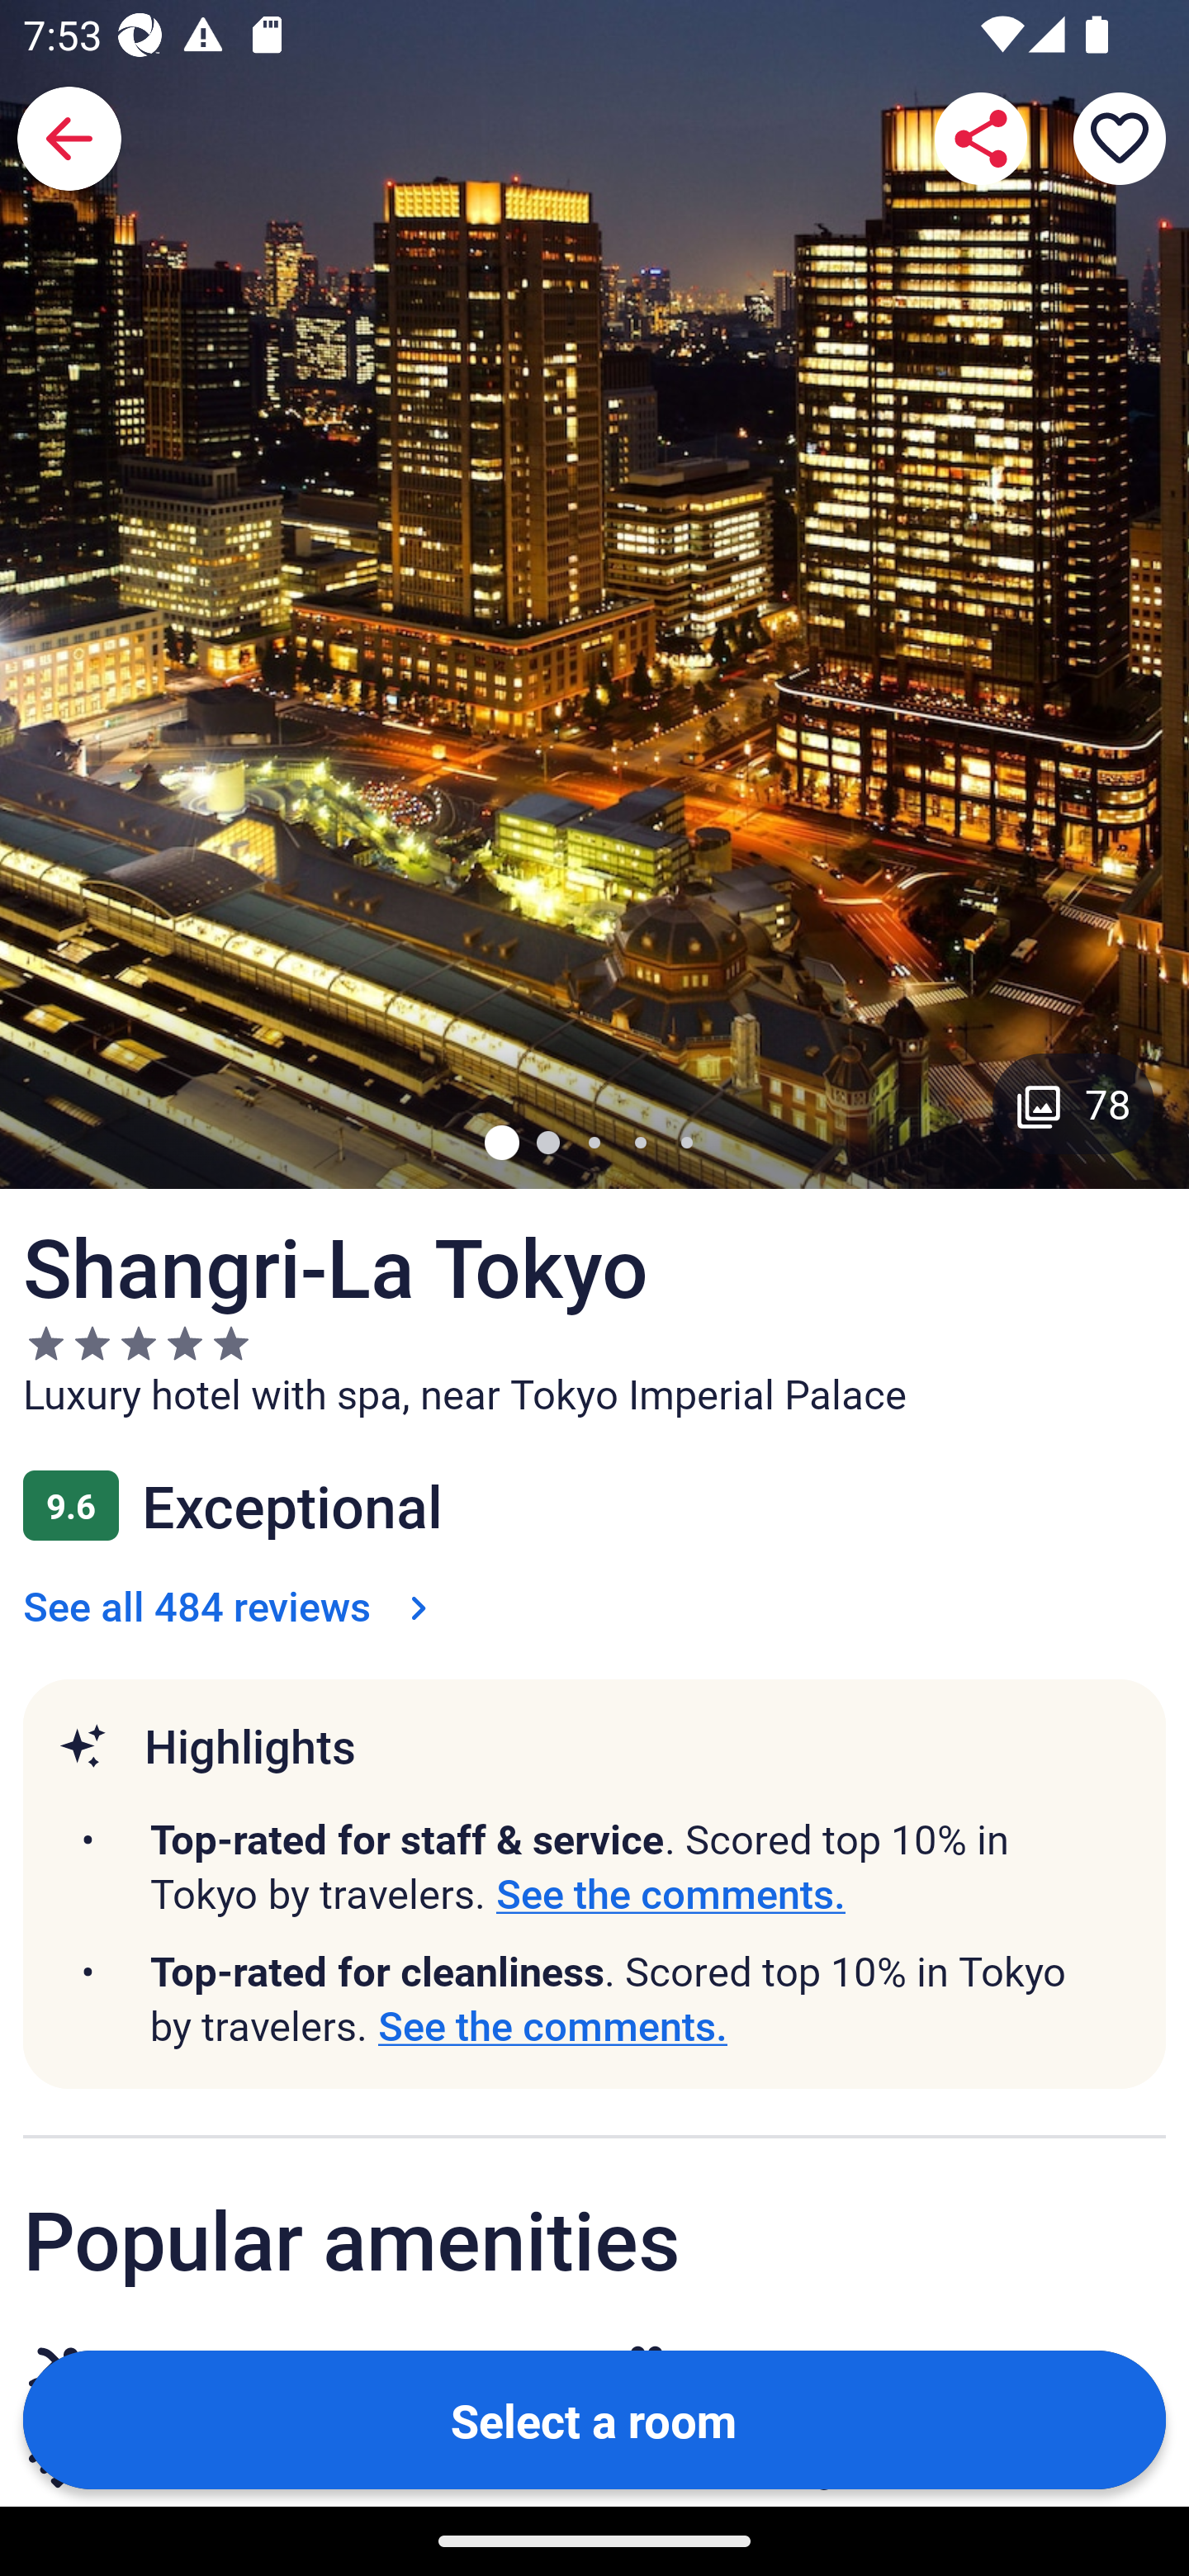 This screenshot has width=1189, height=2576. I want to click on Back, so click(69, 139).